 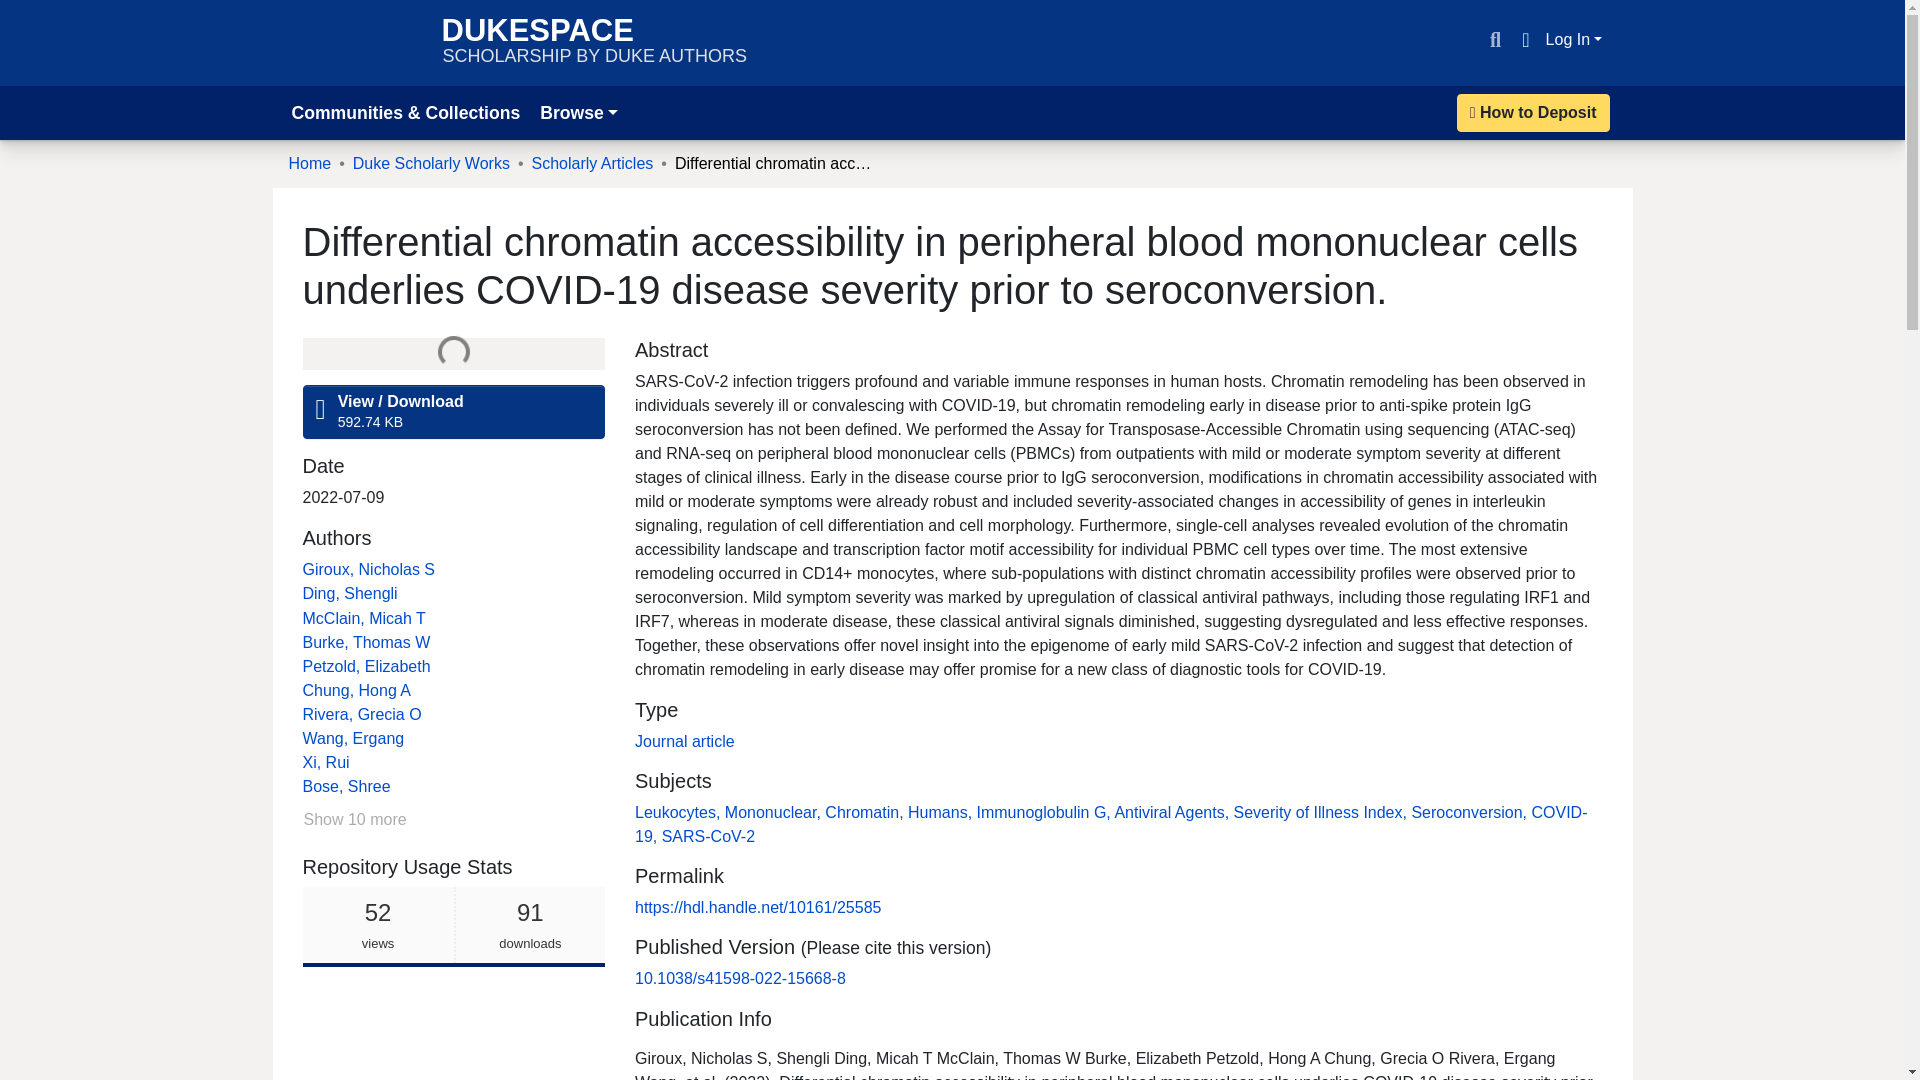 What do you see at coordinates (942, 812) in the screenshot?
I see `McClain, Micah T` at bounding box center [942, 812].